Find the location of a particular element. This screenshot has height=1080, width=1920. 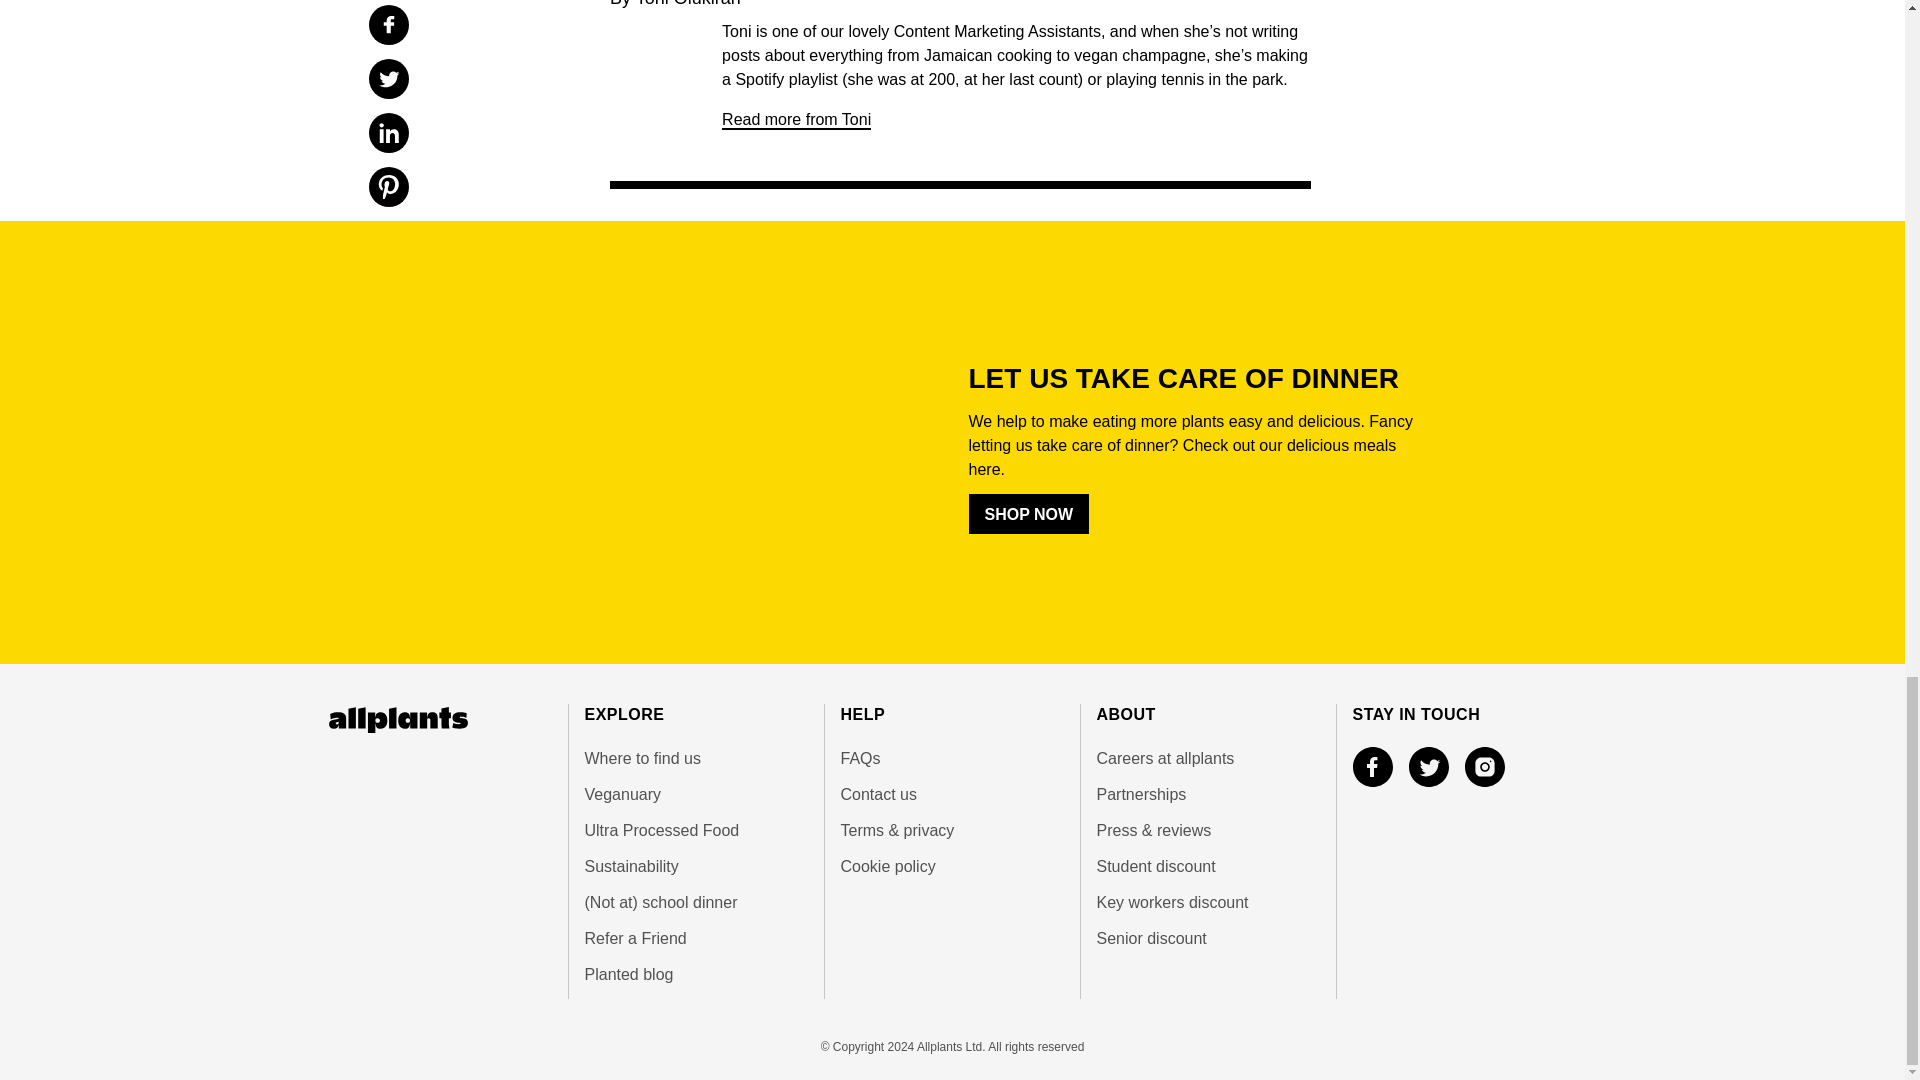

Read more from Toni is located at coordinates (796, 120).